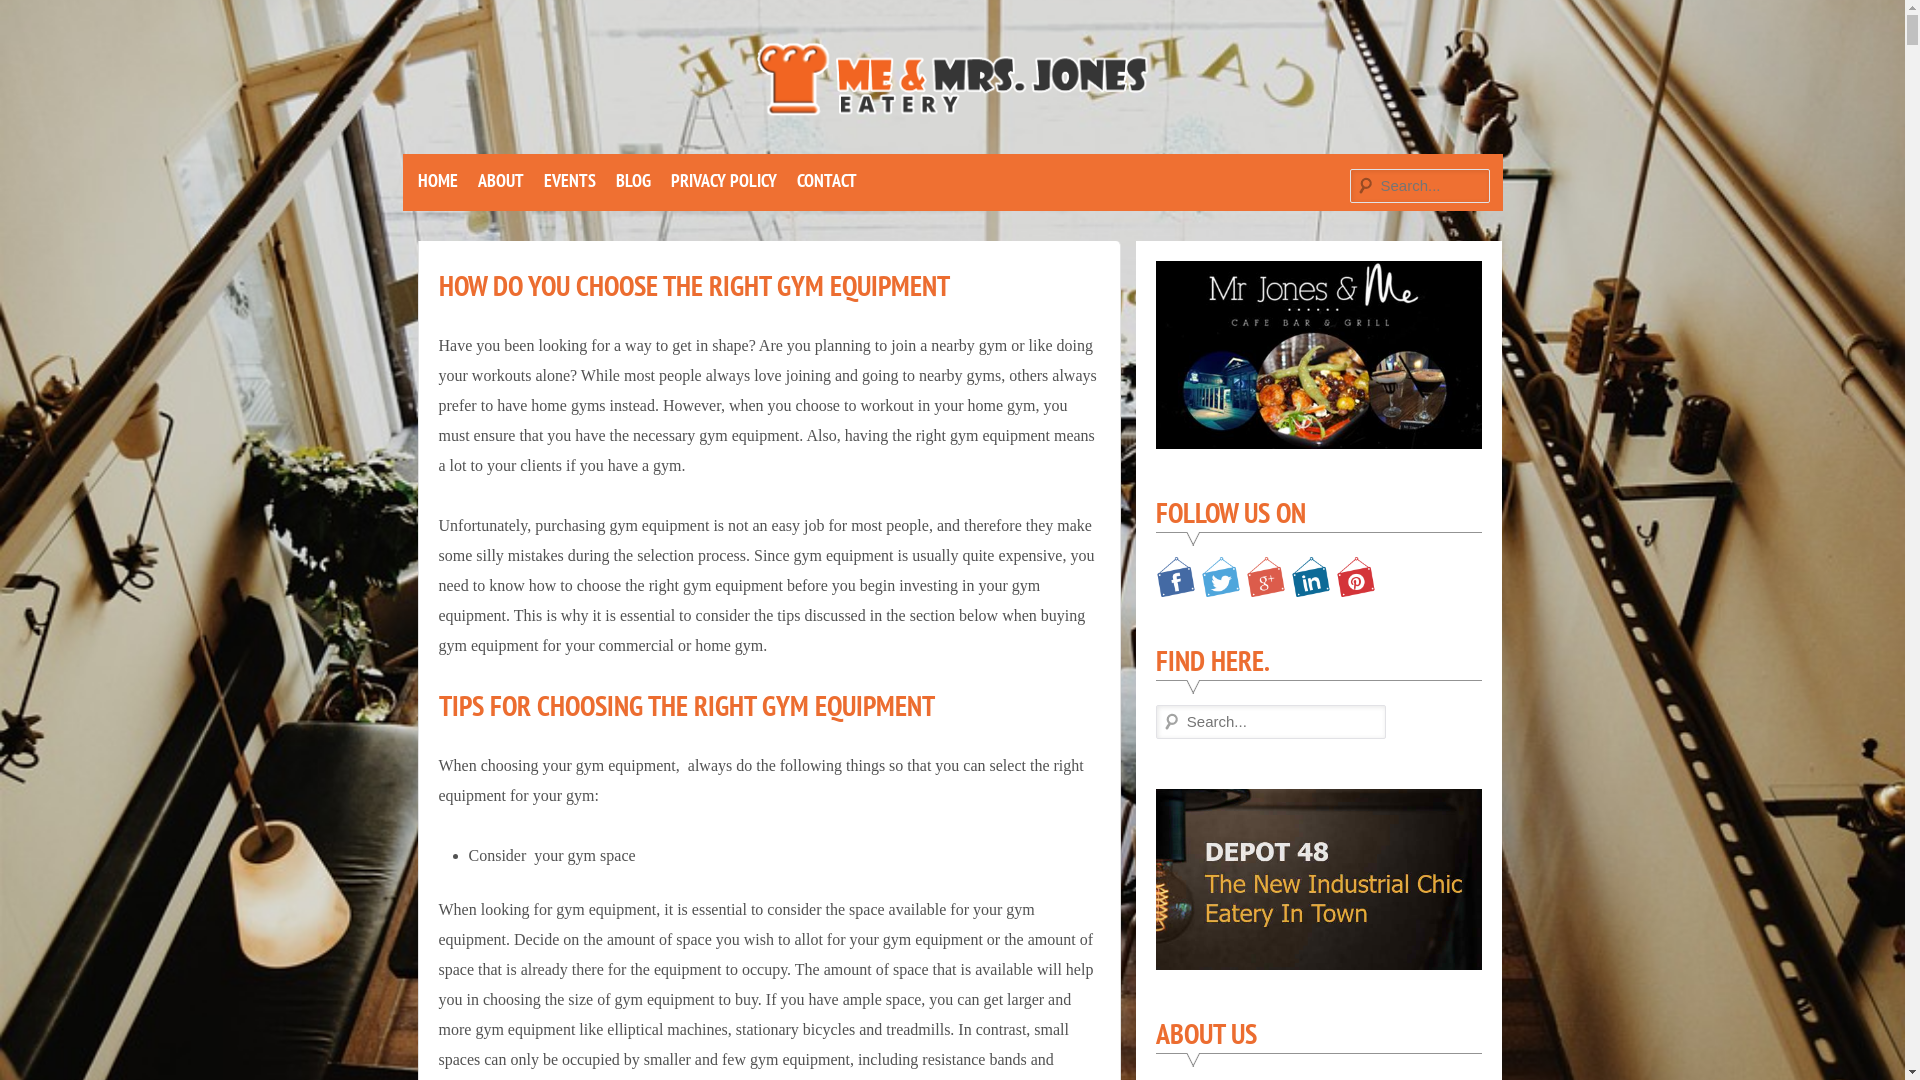  What do you see at coordinates (31, 16) in the screenshot?
I see `Search` at bounding box center [31, 16].